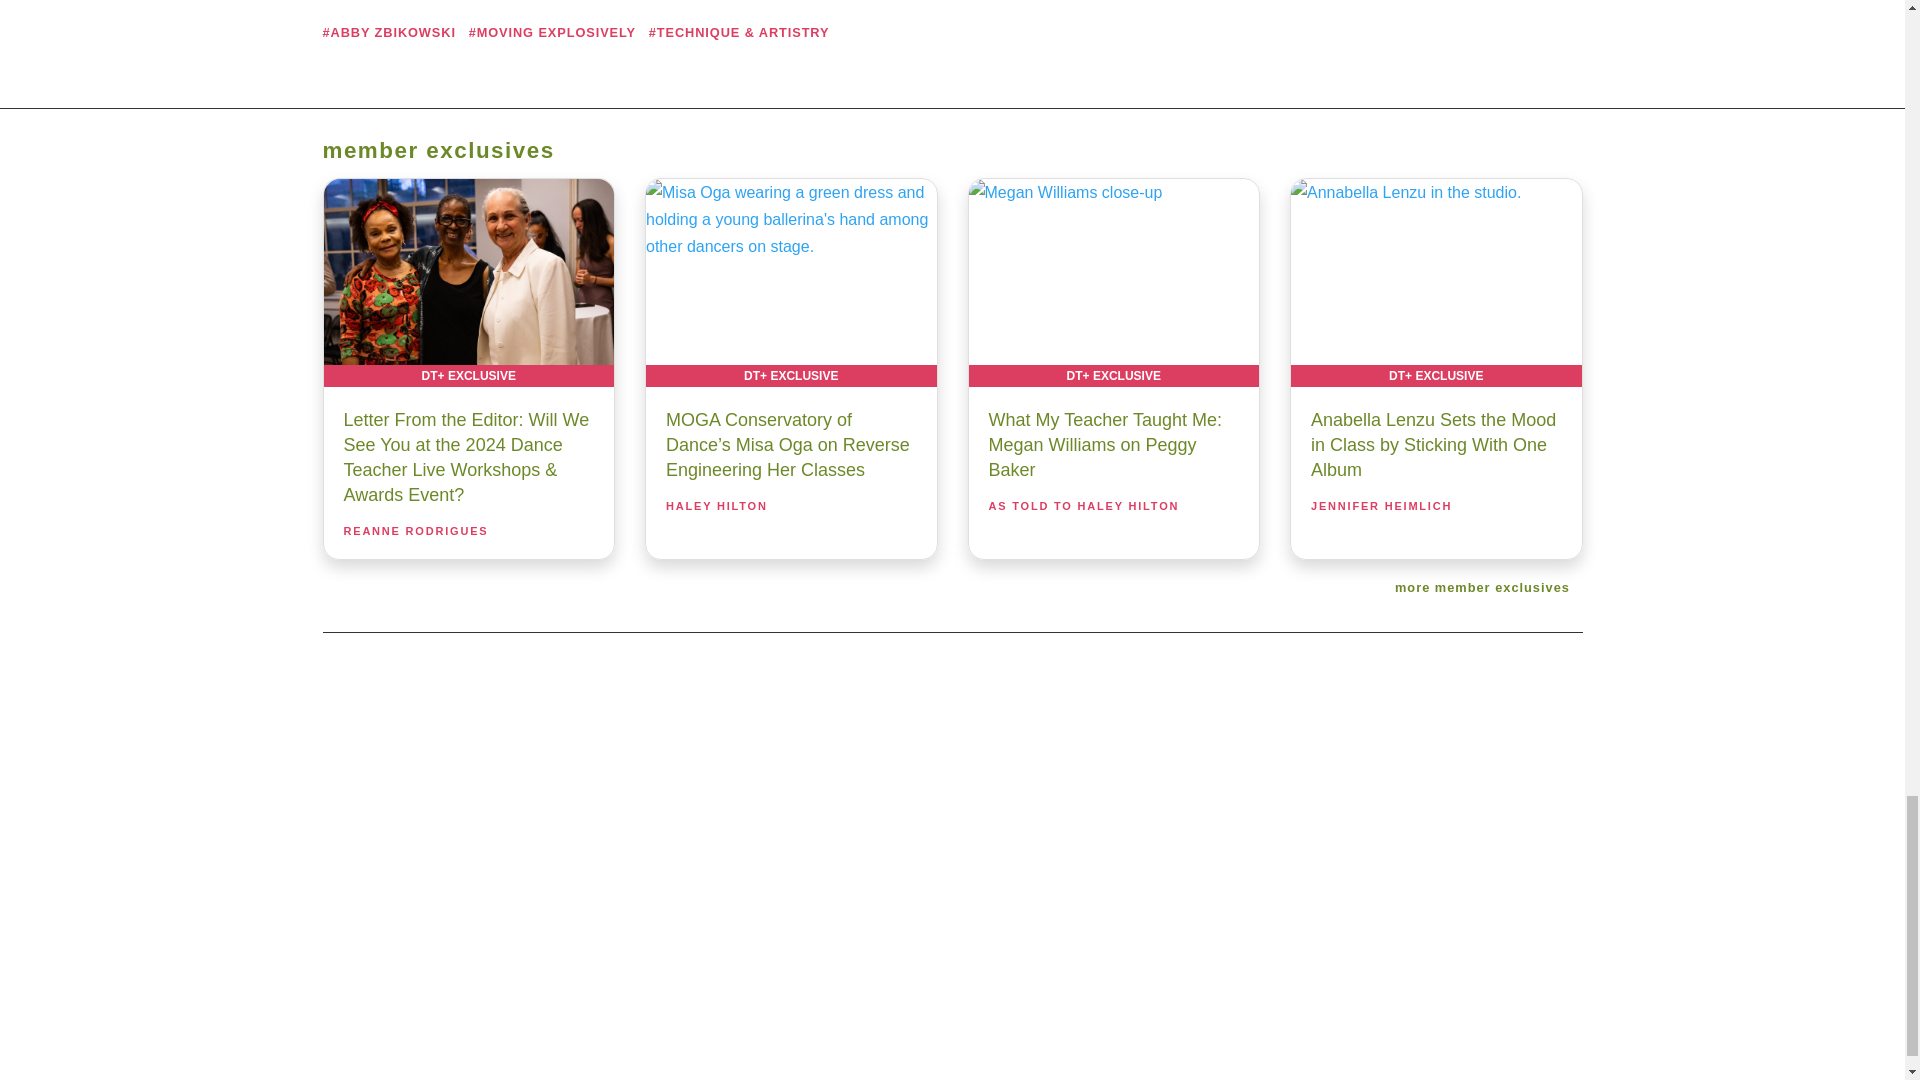 This screenshot has height=1080, width=1920. I want to click on Follow on Facebook, so click(851, 854).